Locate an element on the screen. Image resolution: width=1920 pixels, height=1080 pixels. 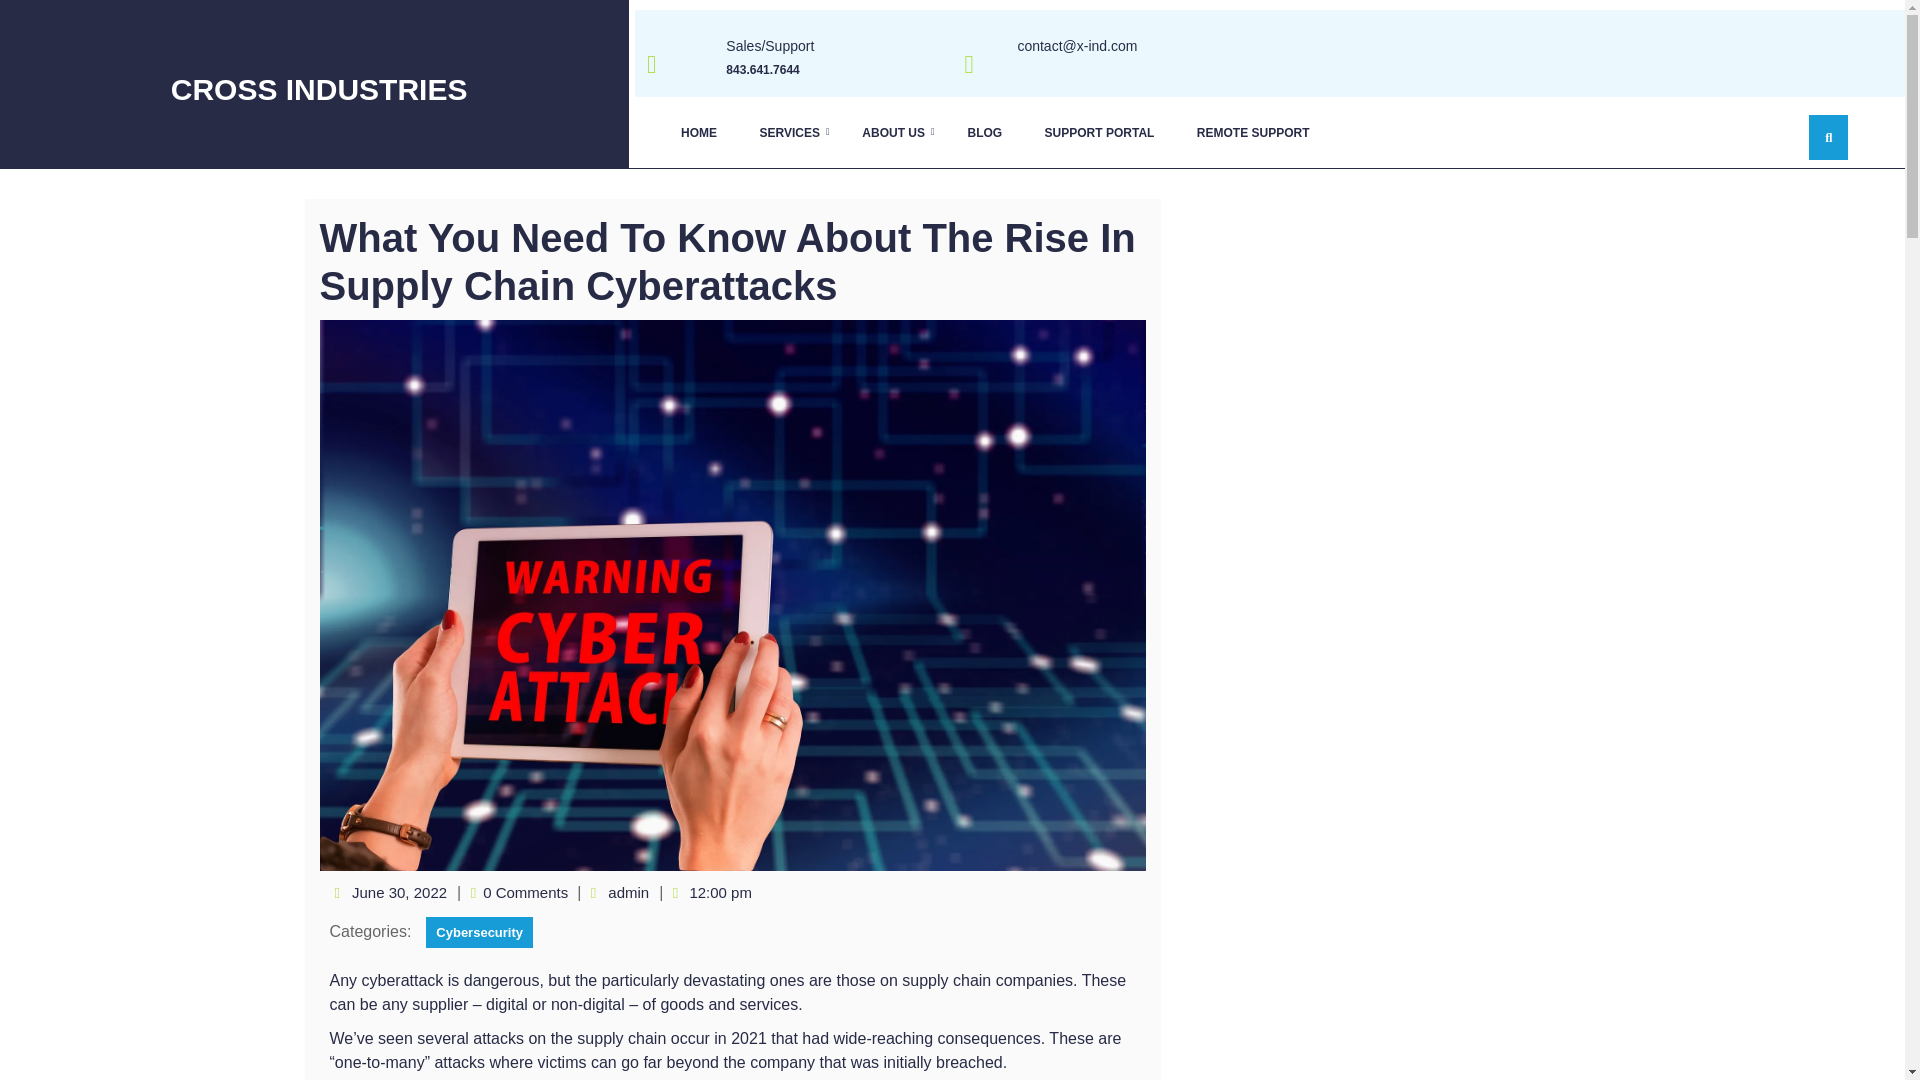
ABOUT US is located at coordinates (893, 132).